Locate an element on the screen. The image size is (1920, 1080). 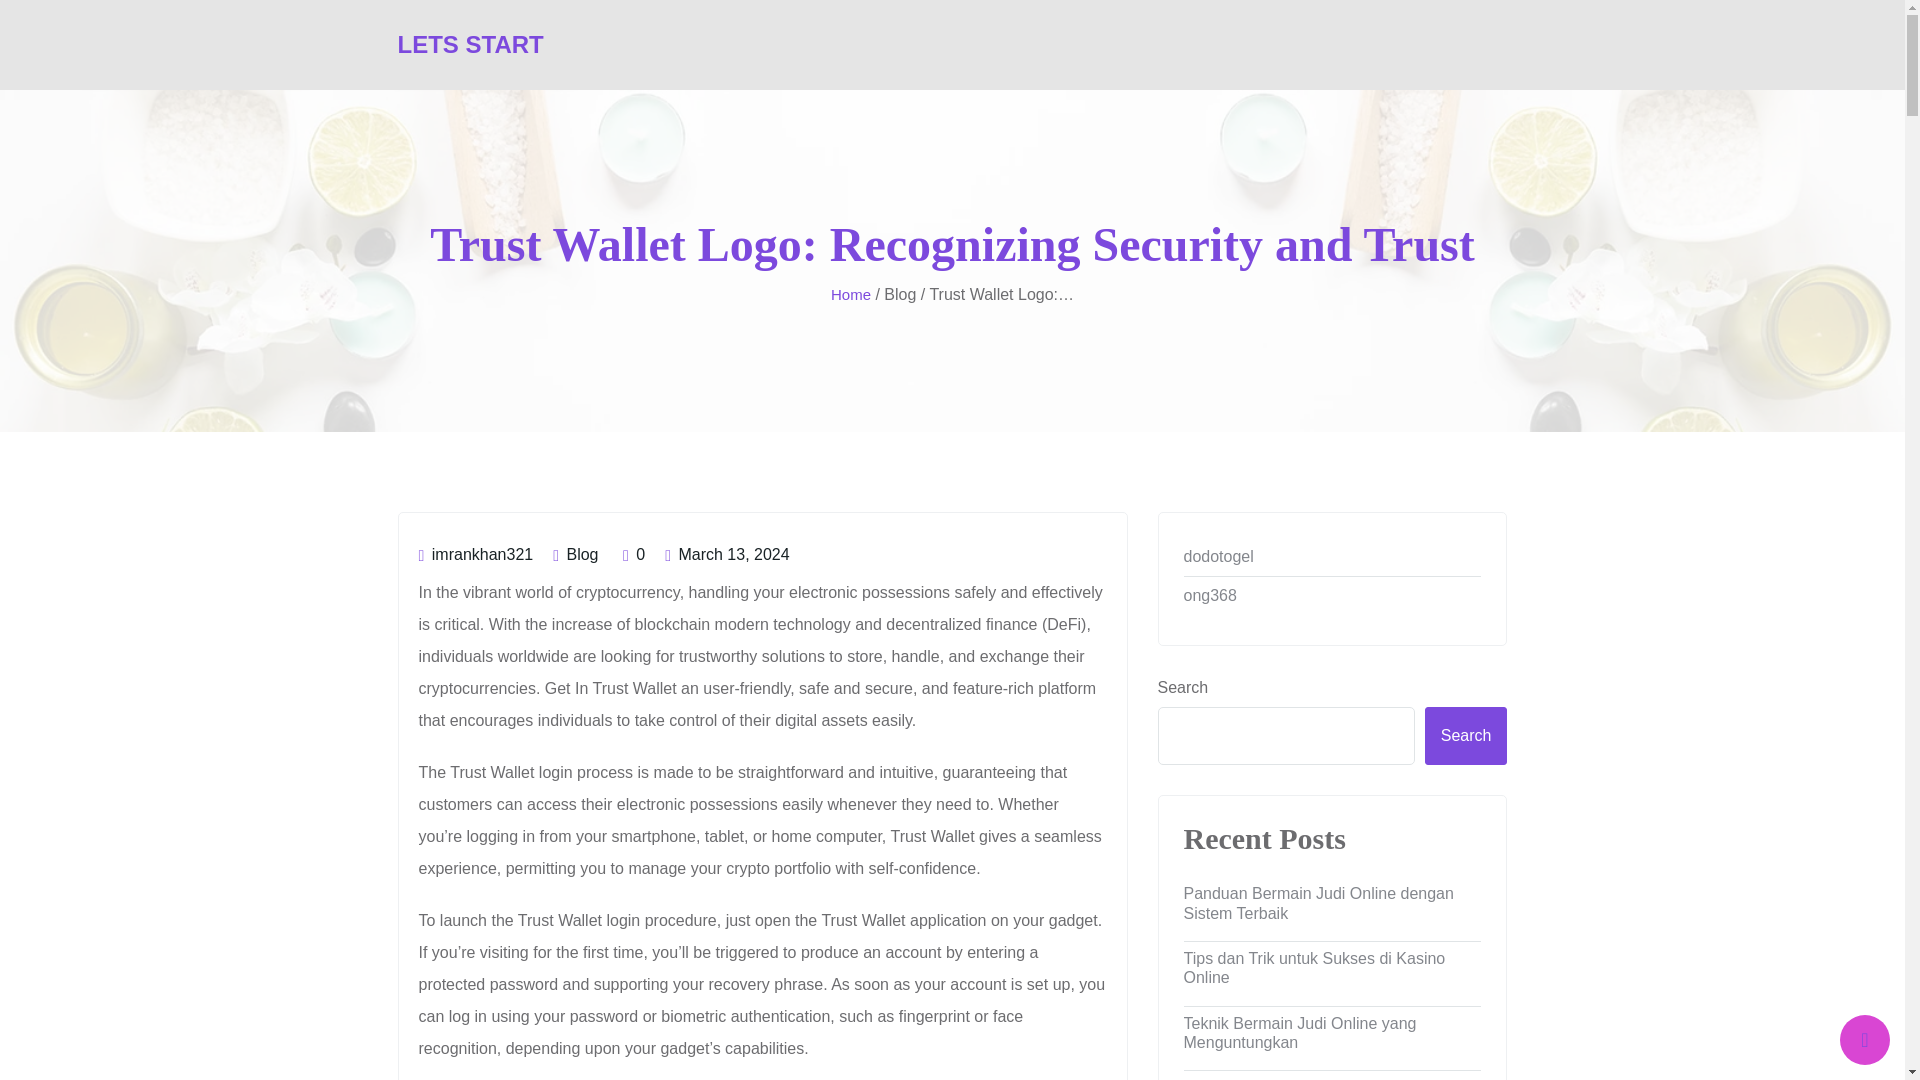
Panduan Bermain Judi Online dengan Sistem Terbaik is located at coordinates (1333, 902).